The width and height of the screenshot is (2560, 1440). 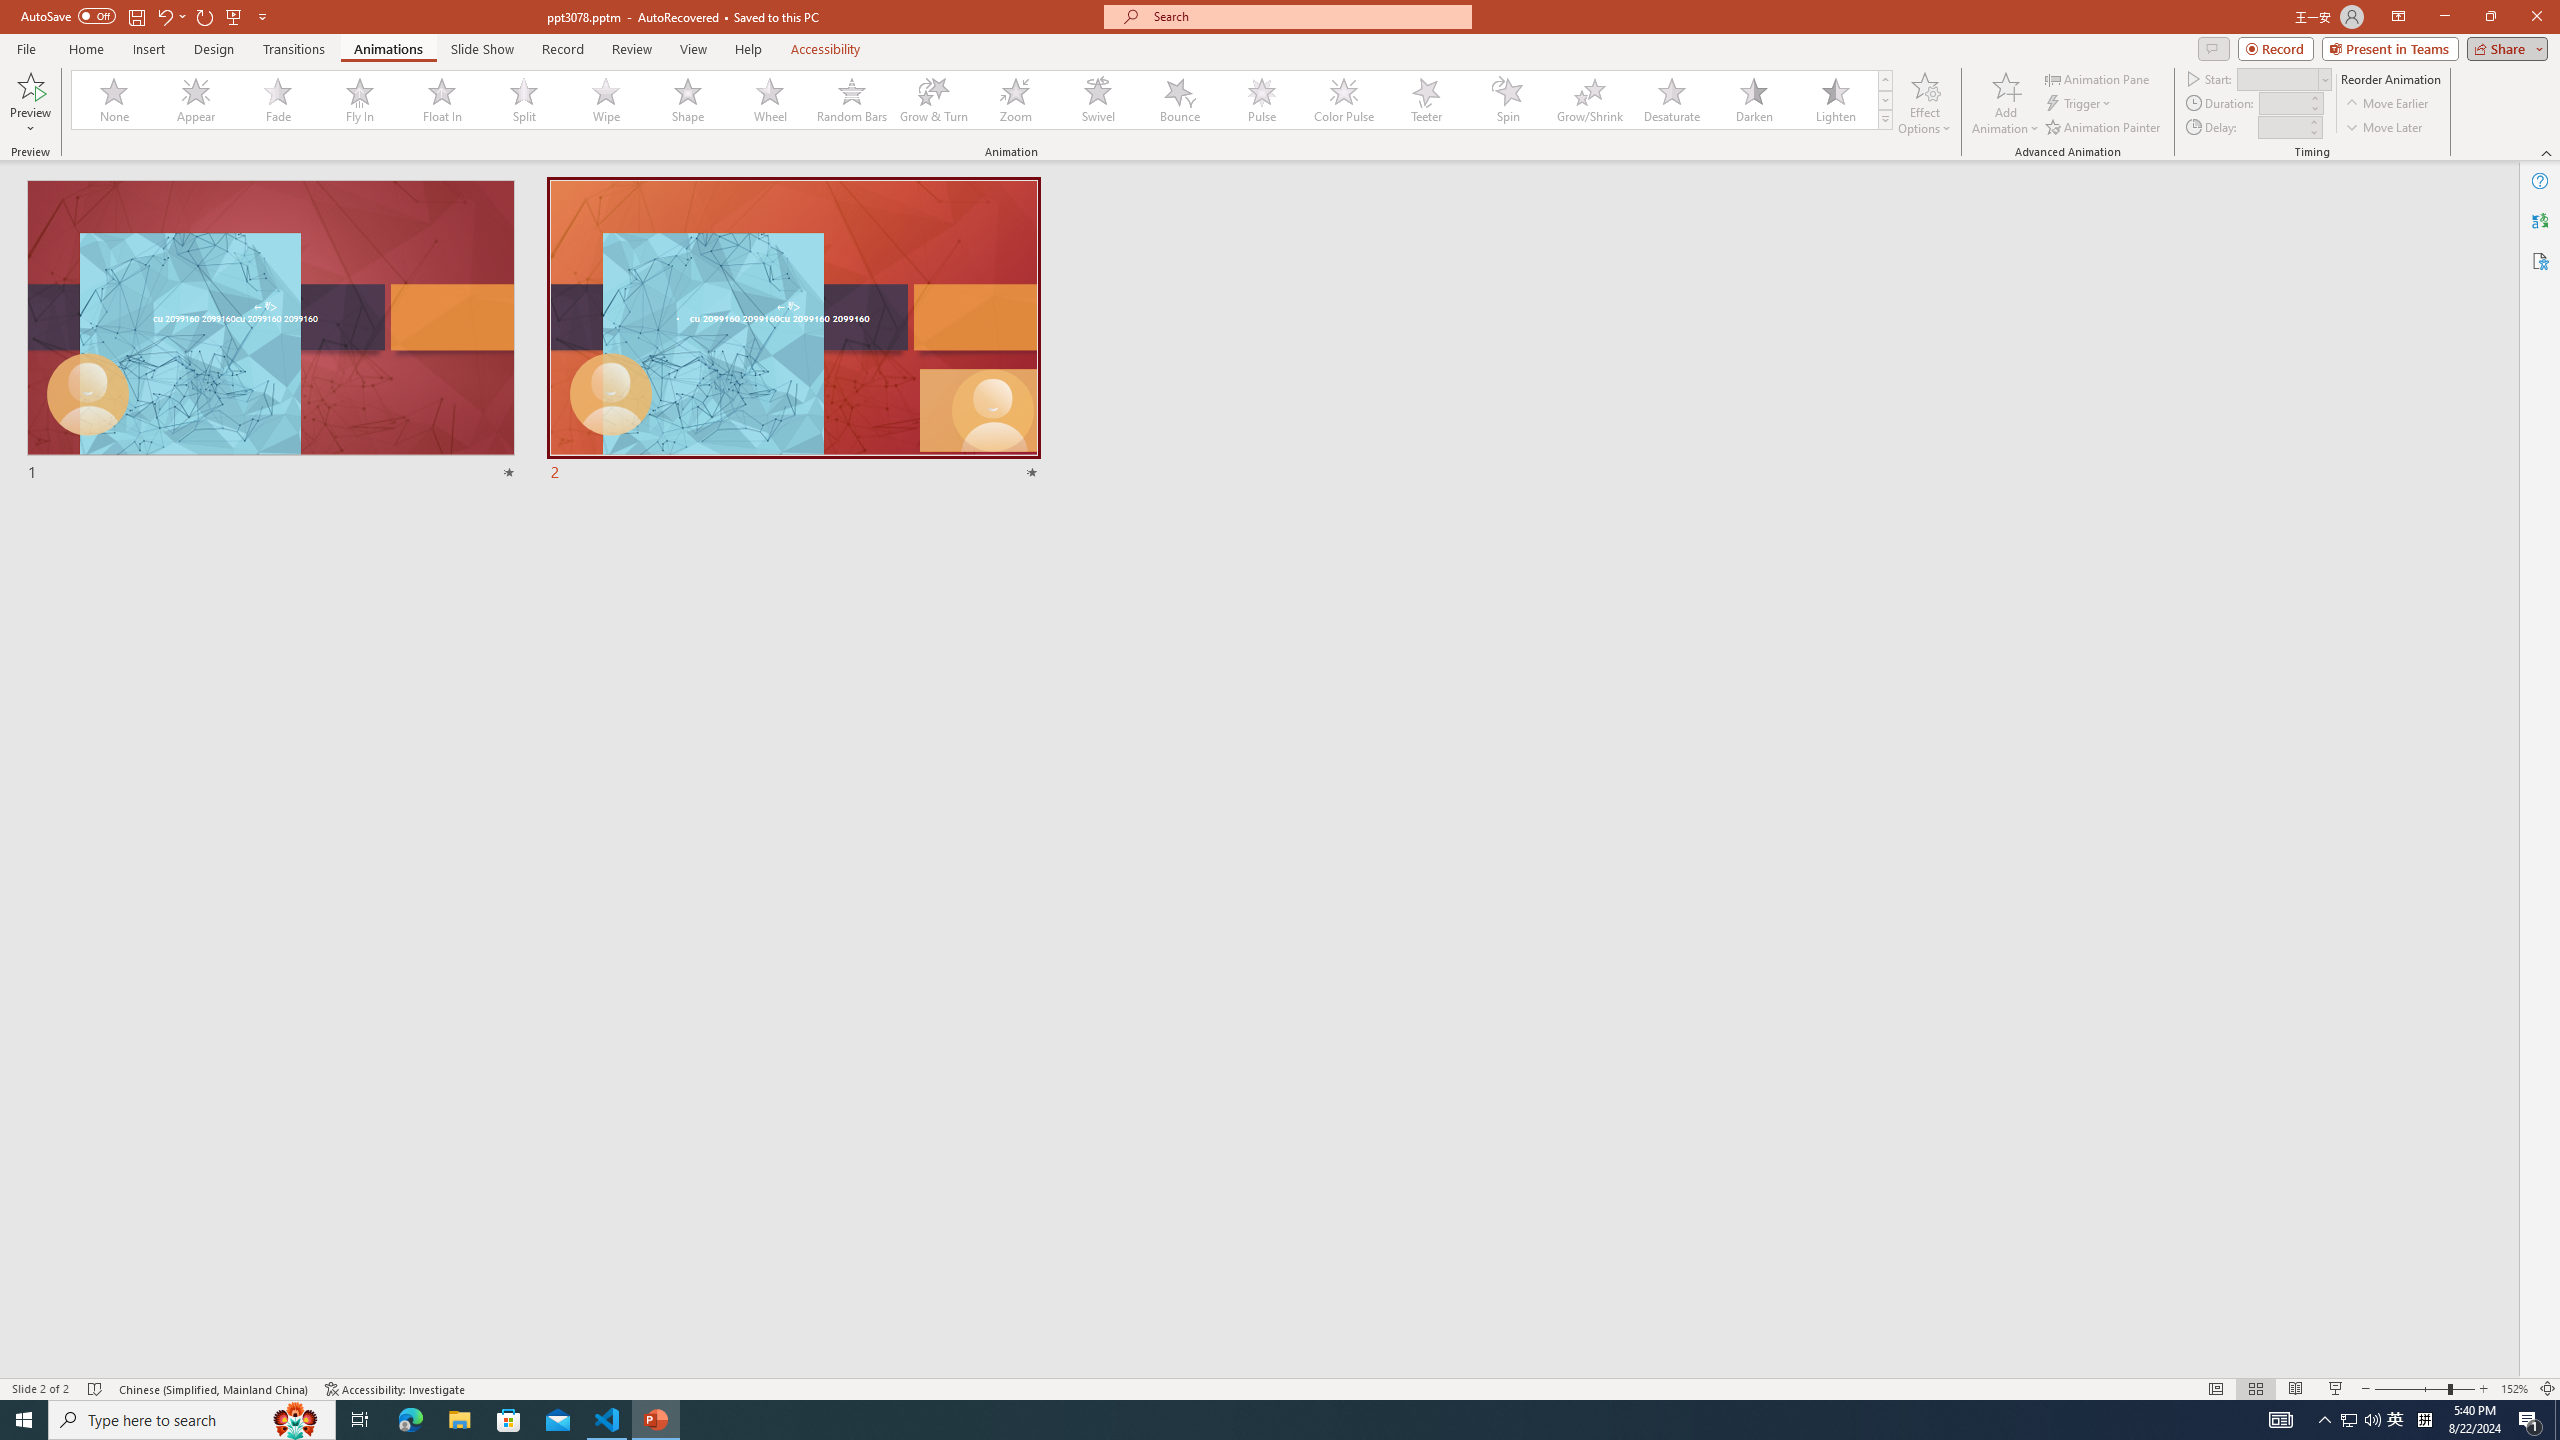 What do you see at coordinates (1671, 100) in the screenshot?
I see `Desaturate` at bounding box center [1671, 100].